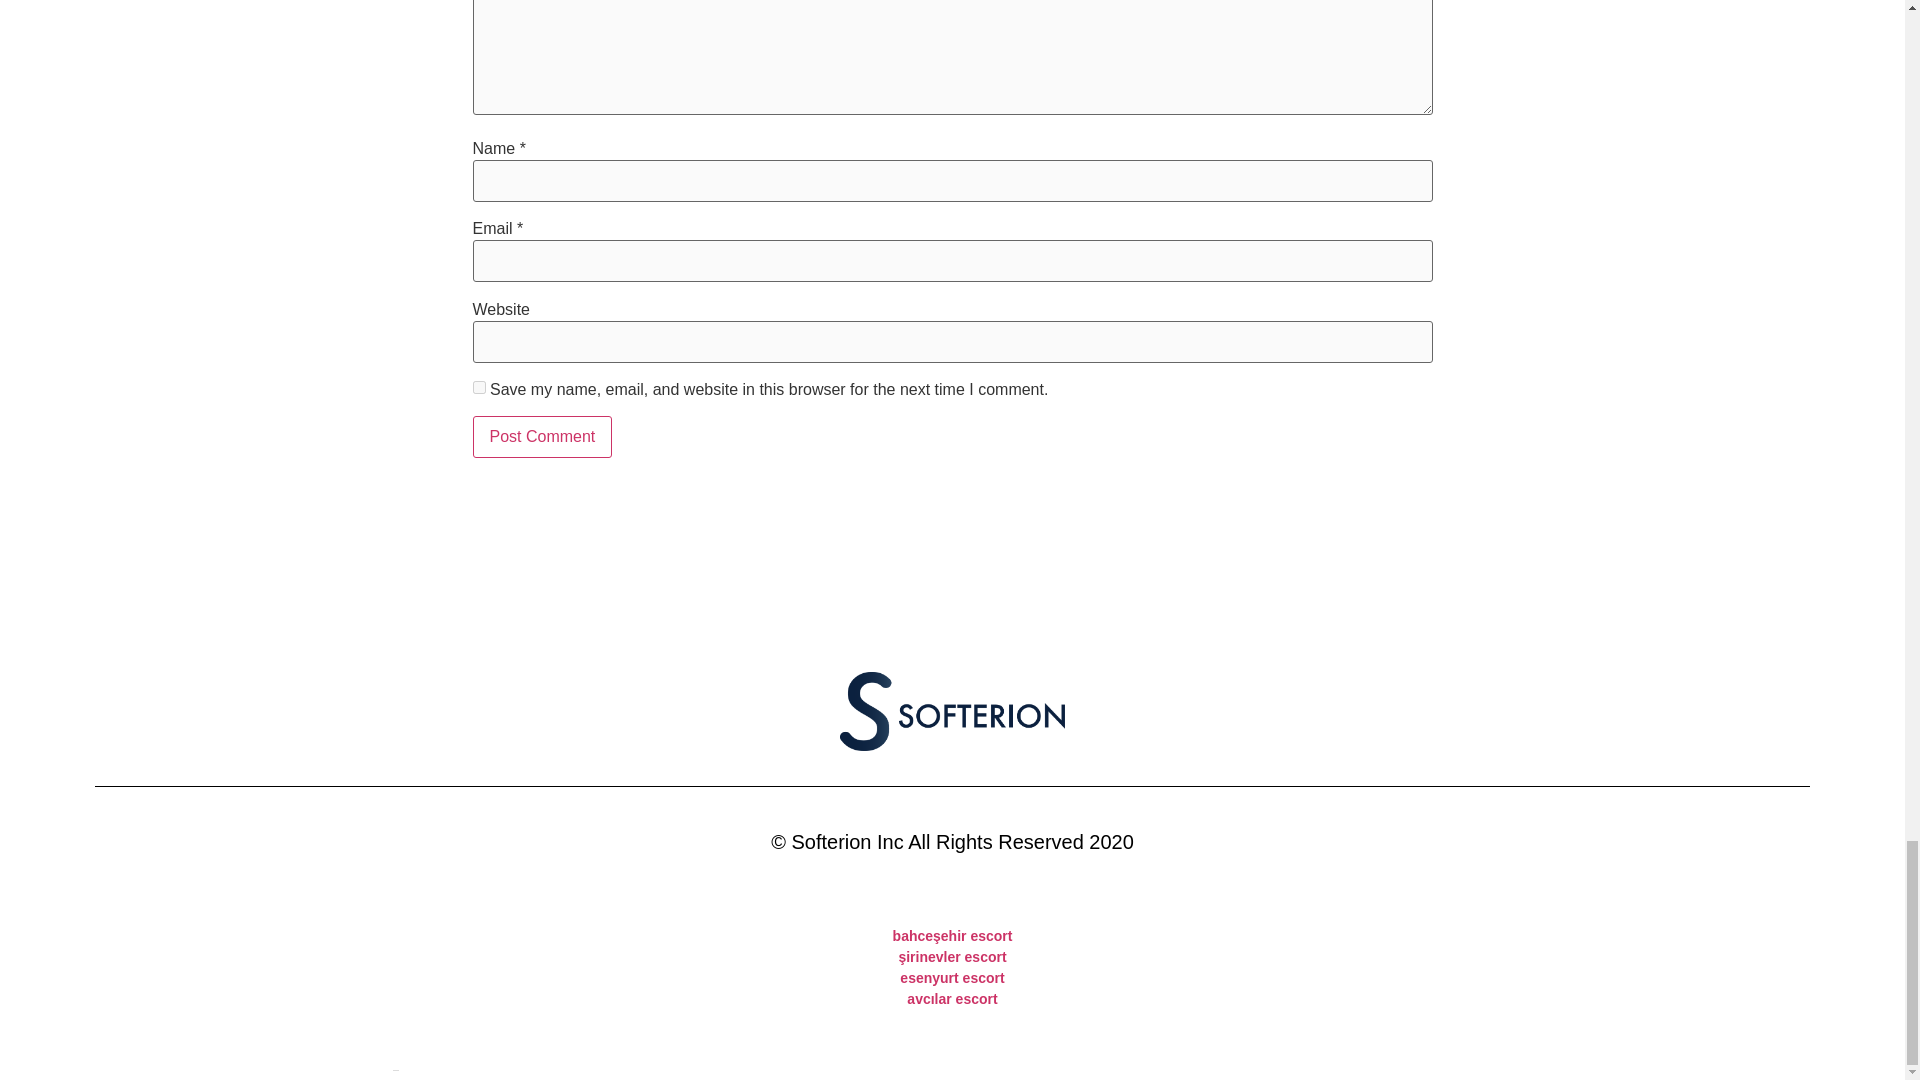 The height and width of the screenshot is (1080, 1920). Describe the element at coordinates (478, 388) in the screenshot. I see `yes` at that location.